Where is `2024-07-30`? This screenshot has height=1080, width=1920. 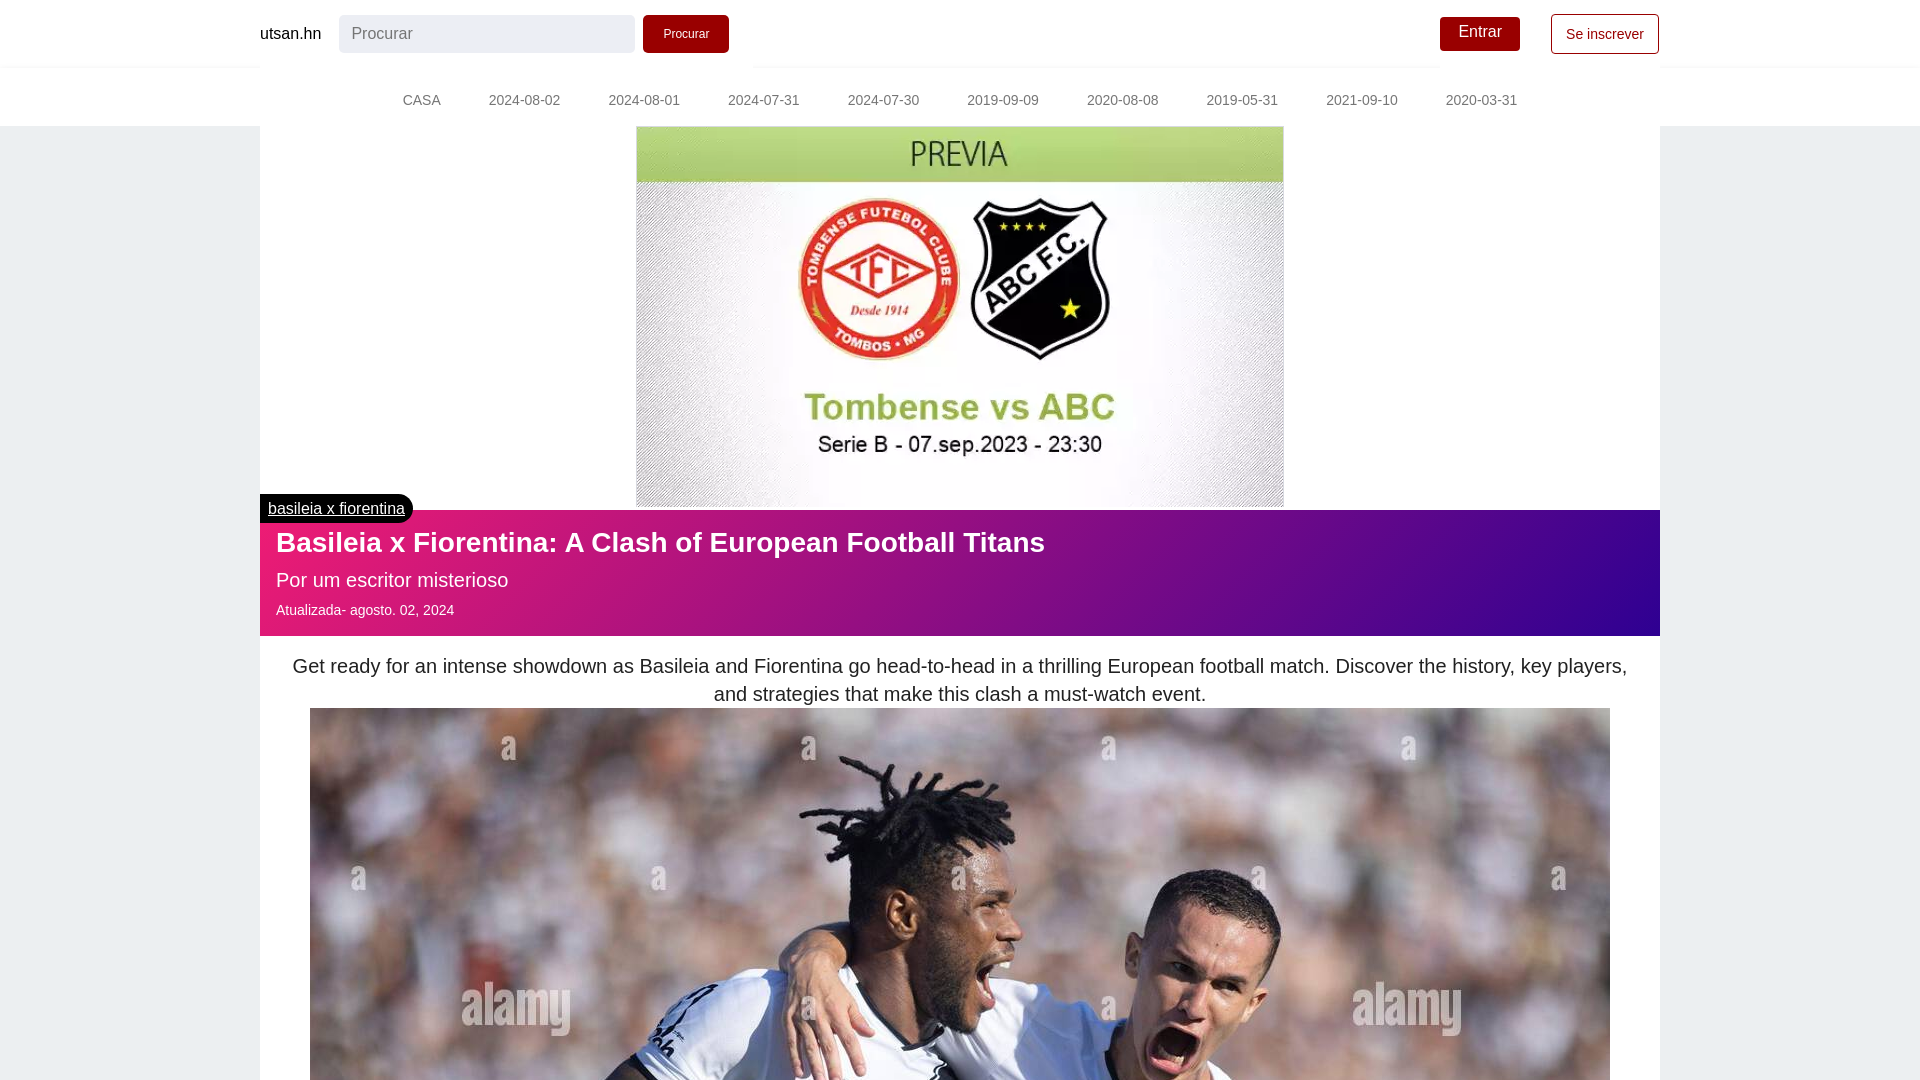
2024-07-30 is located at coordinates (884, 102).